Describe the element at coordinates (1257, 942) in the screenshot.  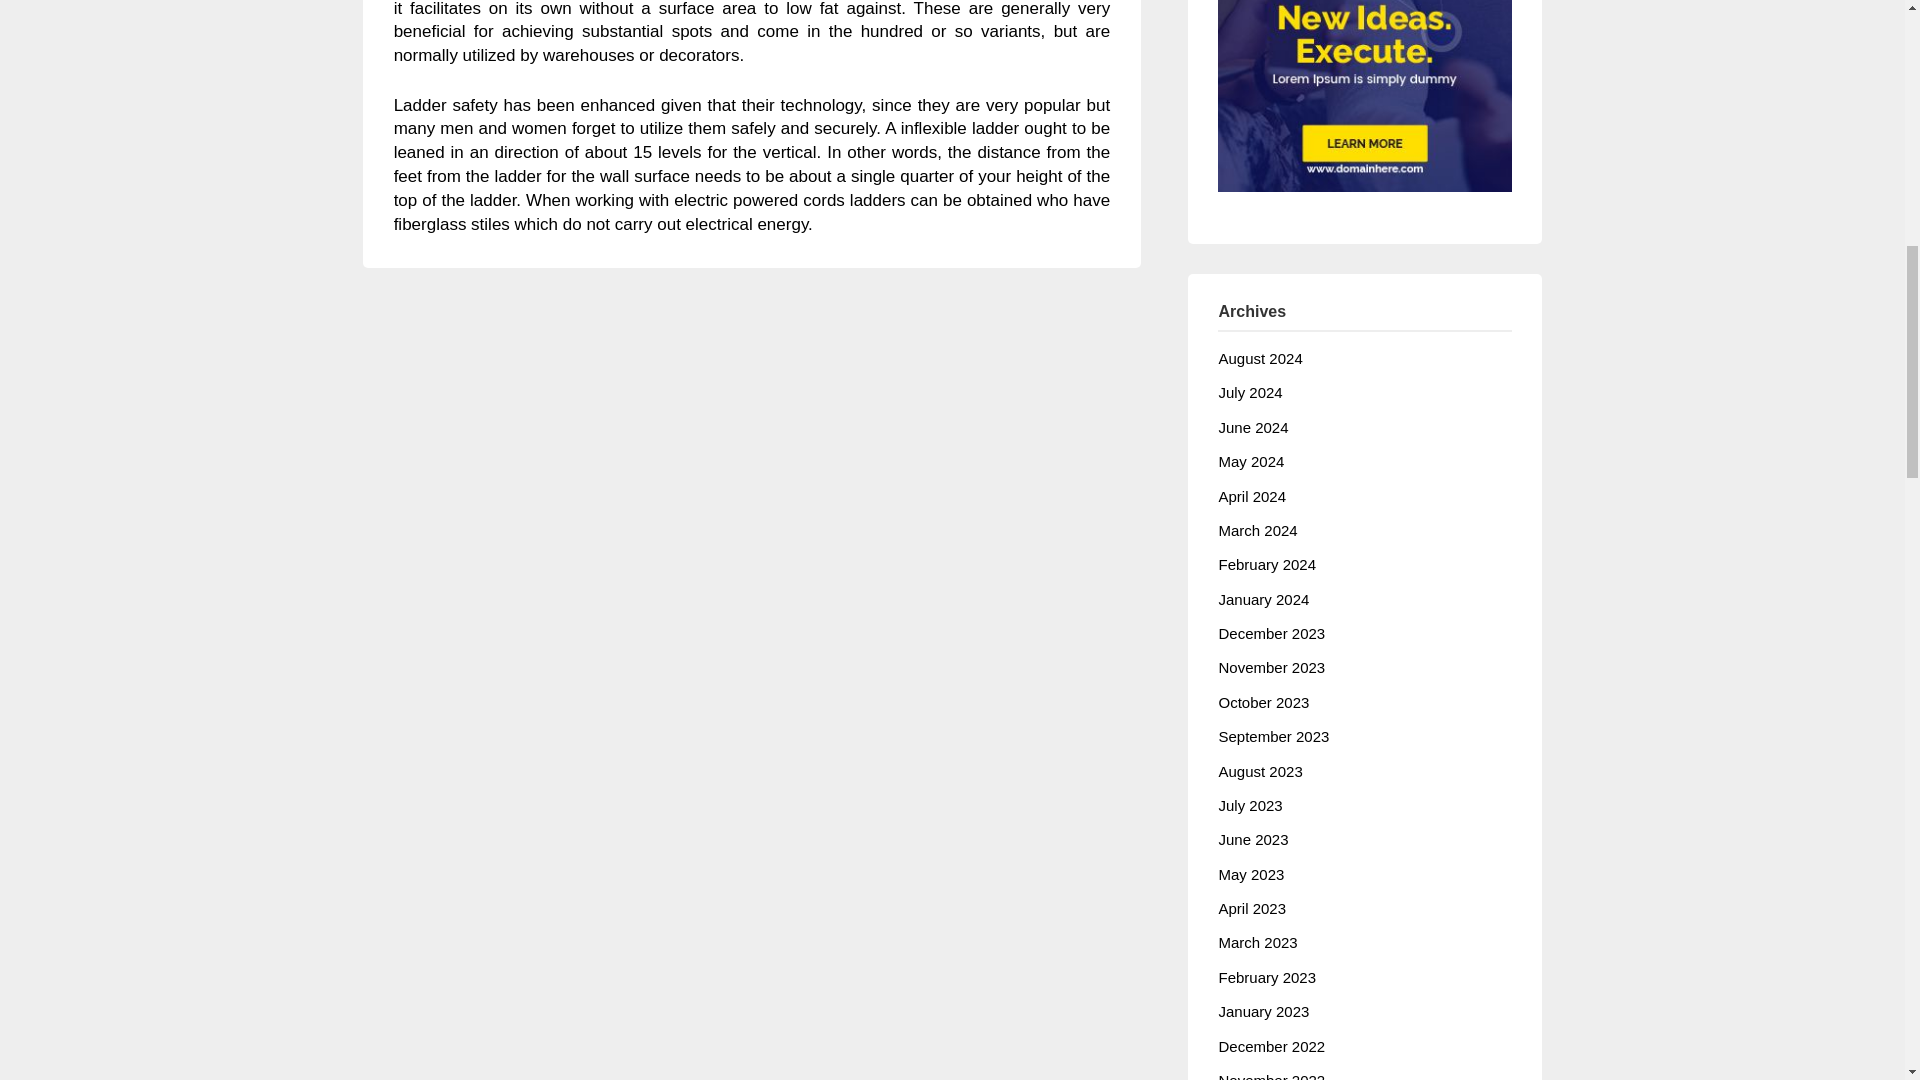
I see `March 2023` at that location.